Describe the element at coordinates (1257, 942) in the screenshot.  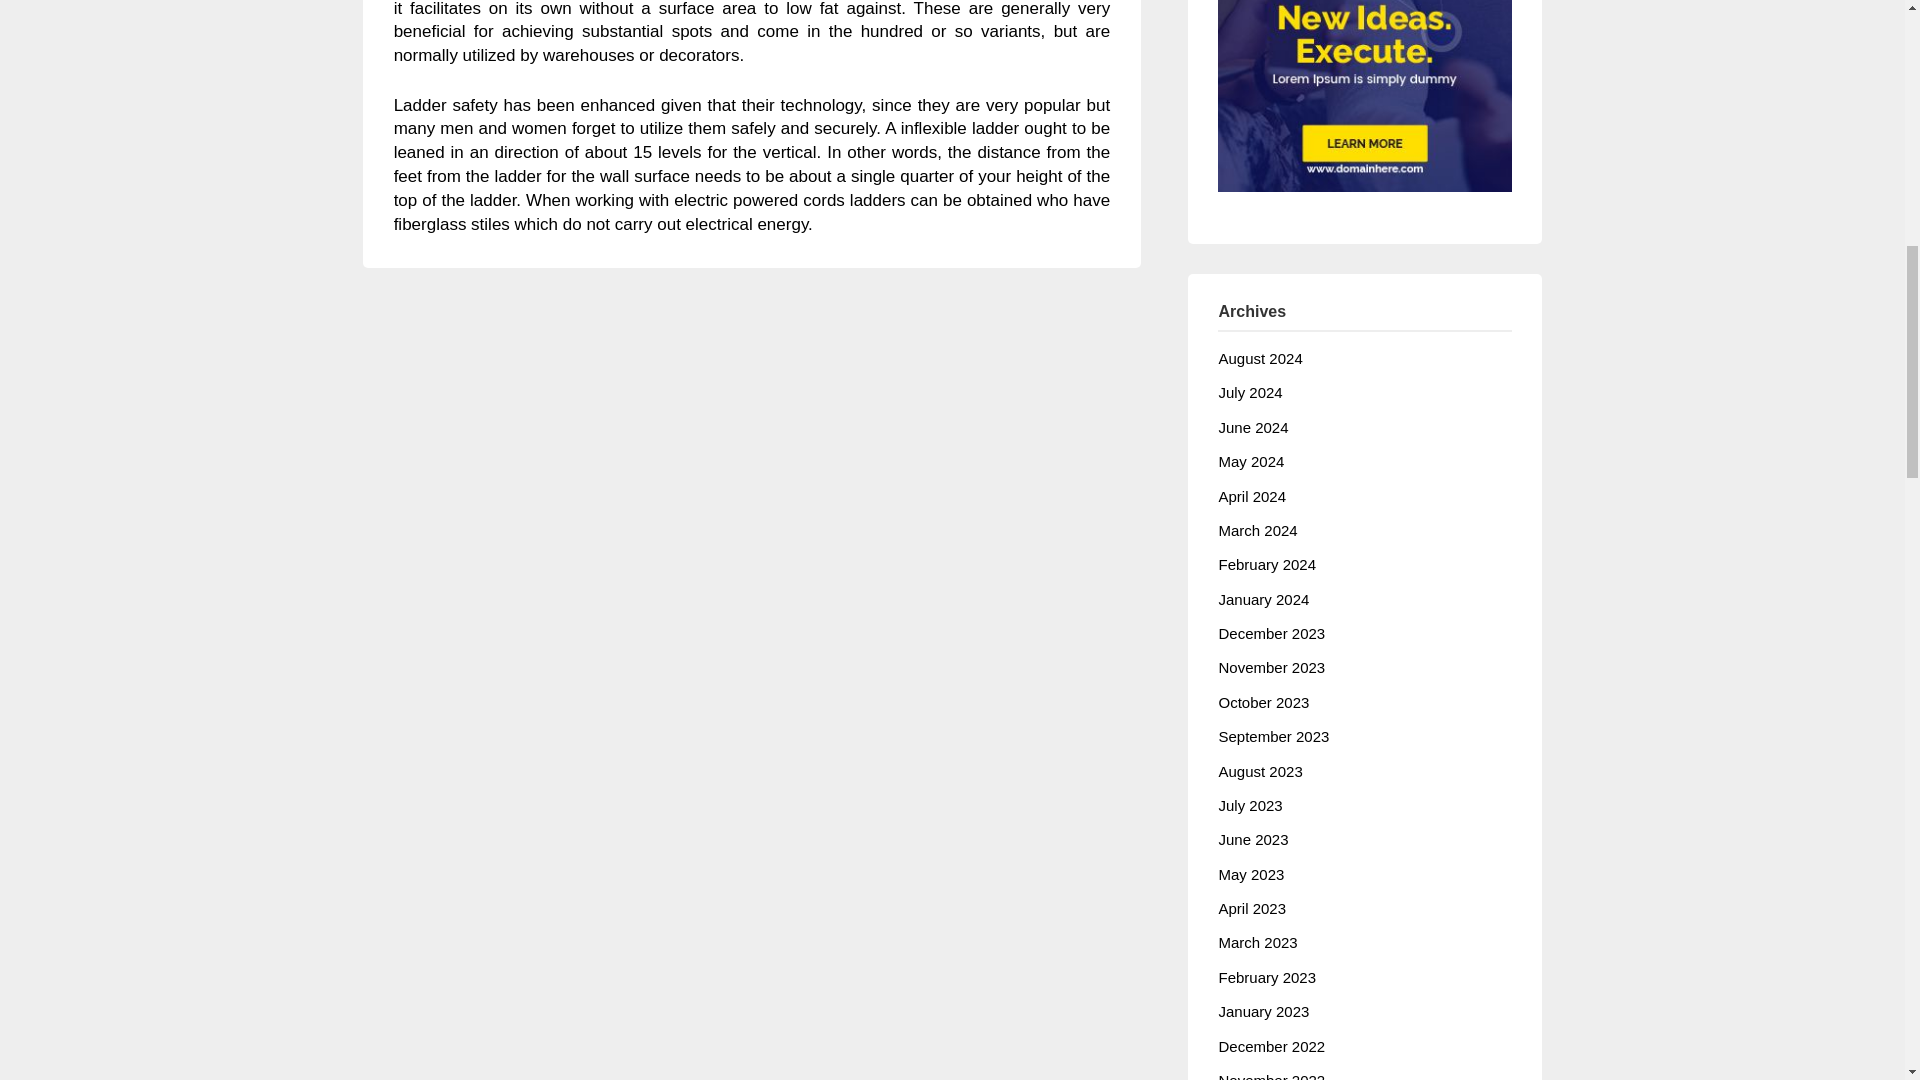
I see `March 2023` at that location.